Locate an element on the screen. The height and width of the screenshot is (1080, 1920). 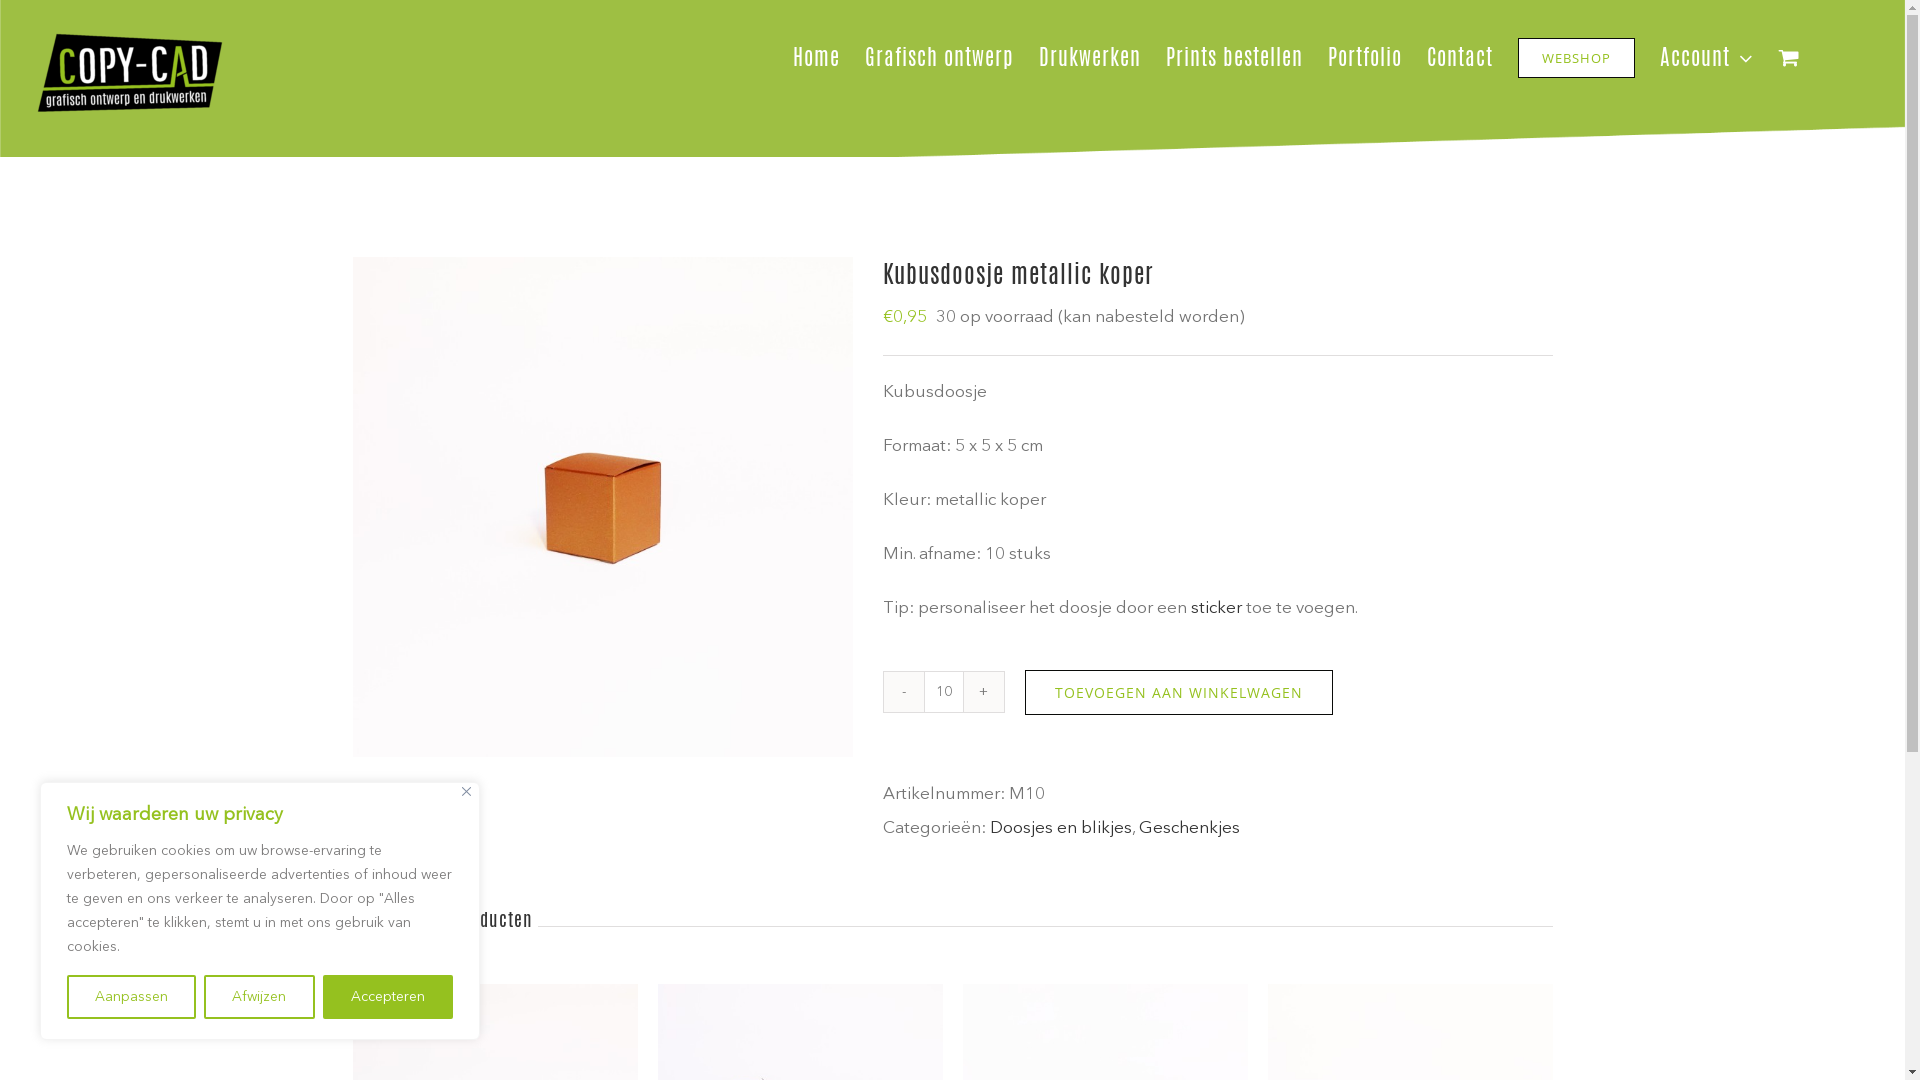
Grafisch ontwerp is located at coordinates (939, 58).